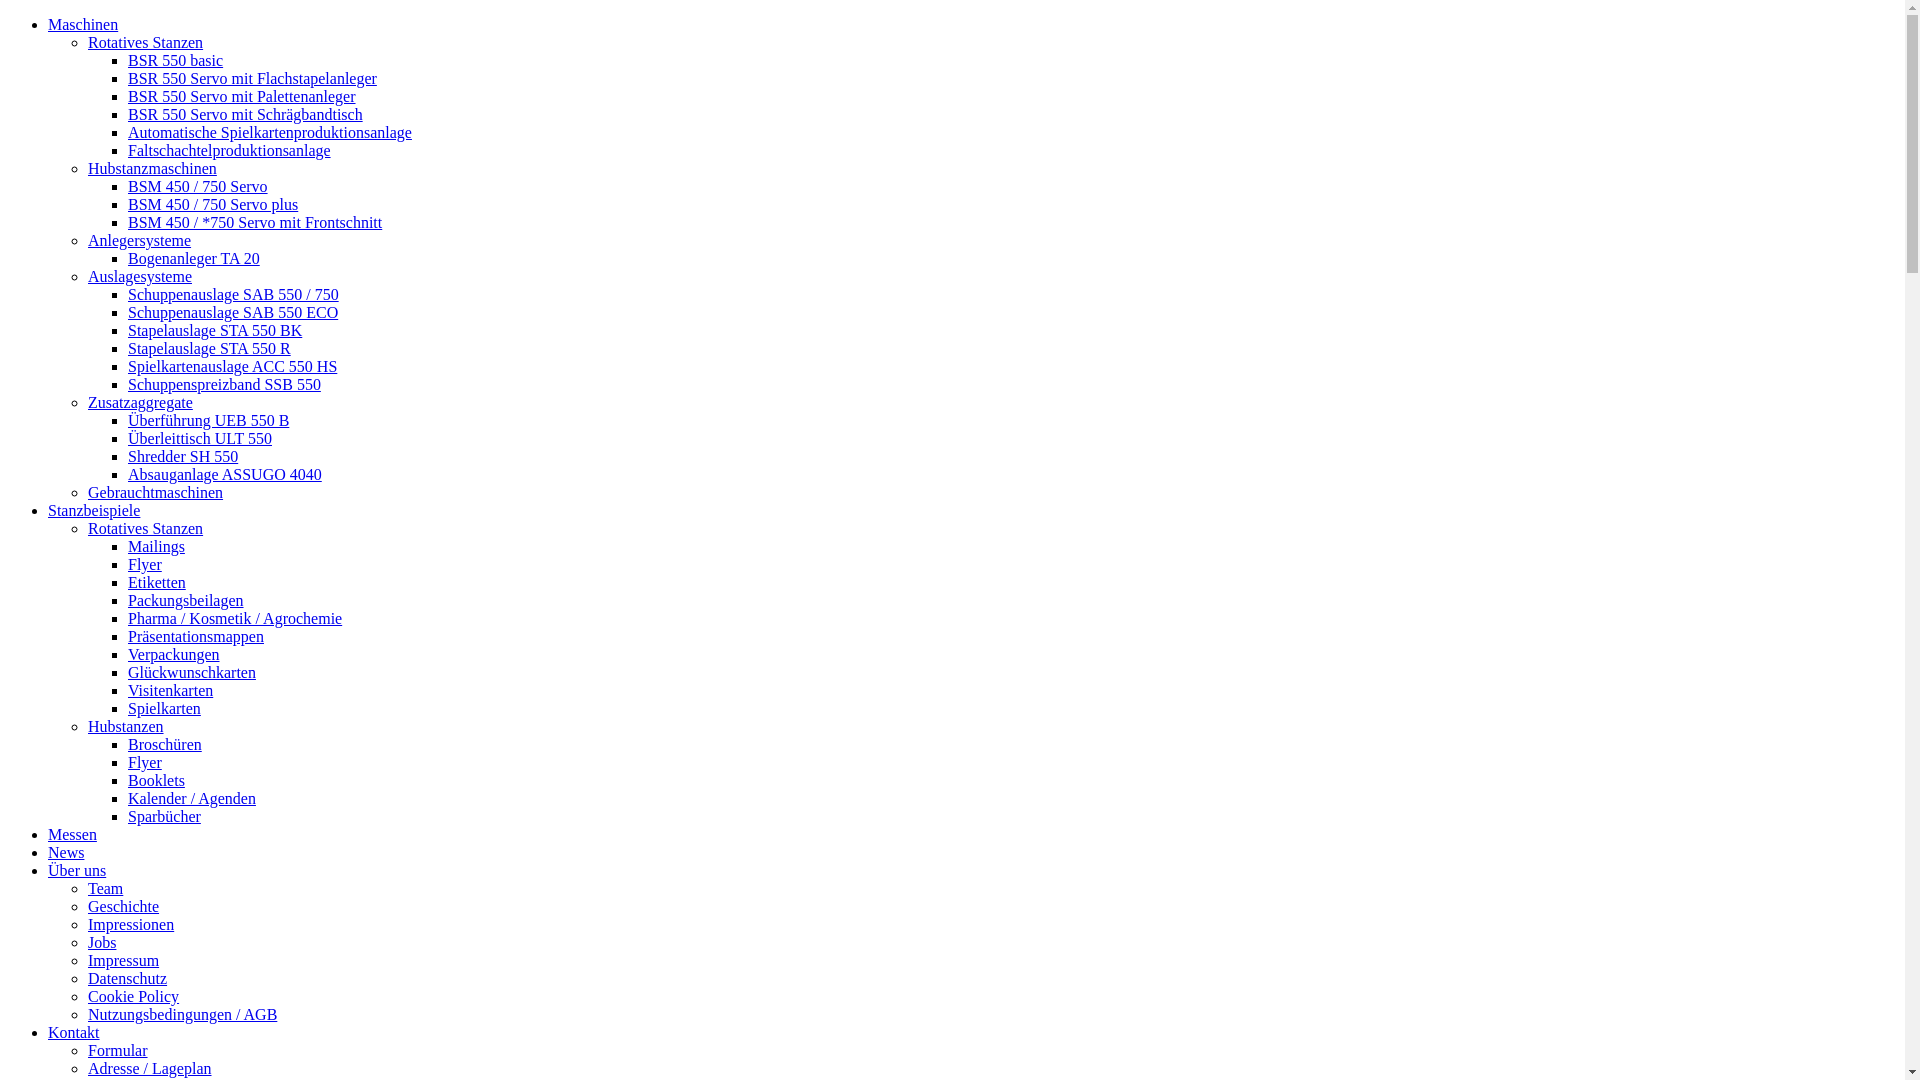  I want to click on Spielkarten, so click(164, 708).